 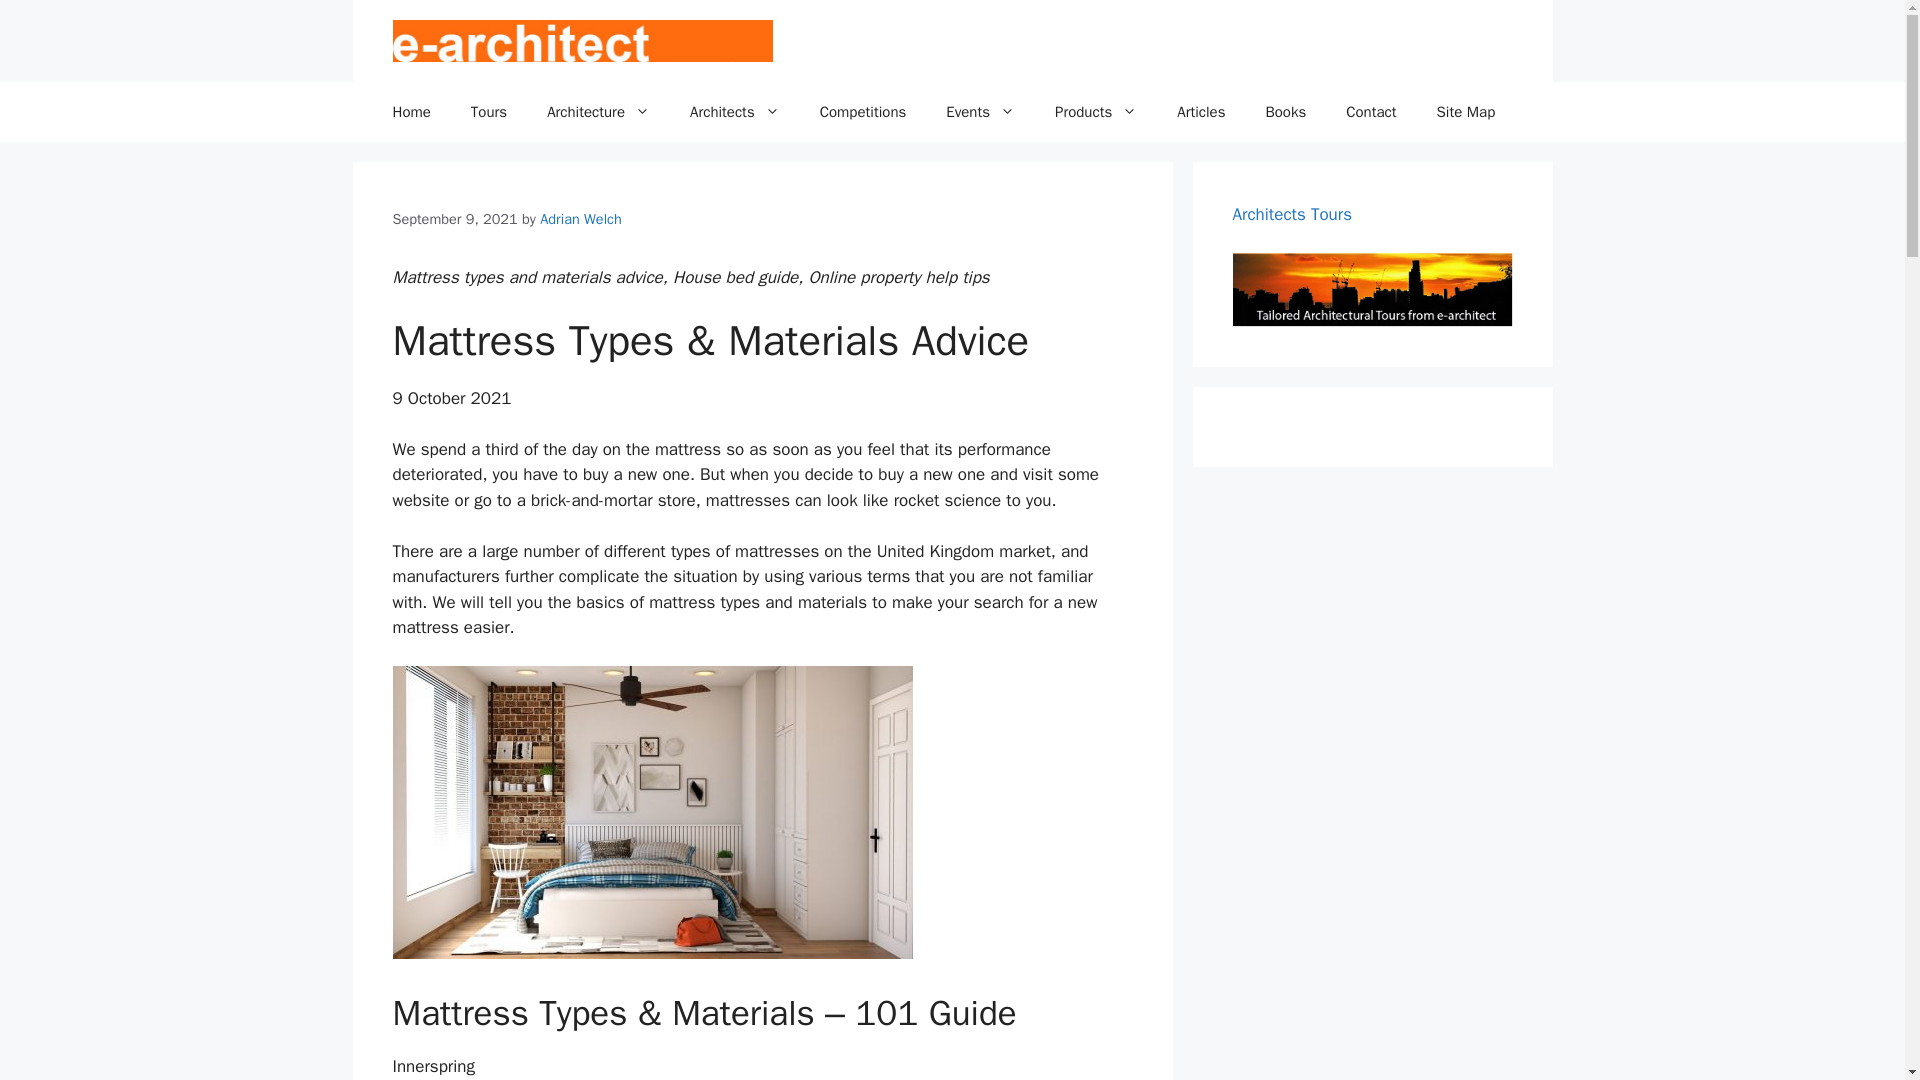 I want to click on Adrian Welch, so click(x=580, y=218).